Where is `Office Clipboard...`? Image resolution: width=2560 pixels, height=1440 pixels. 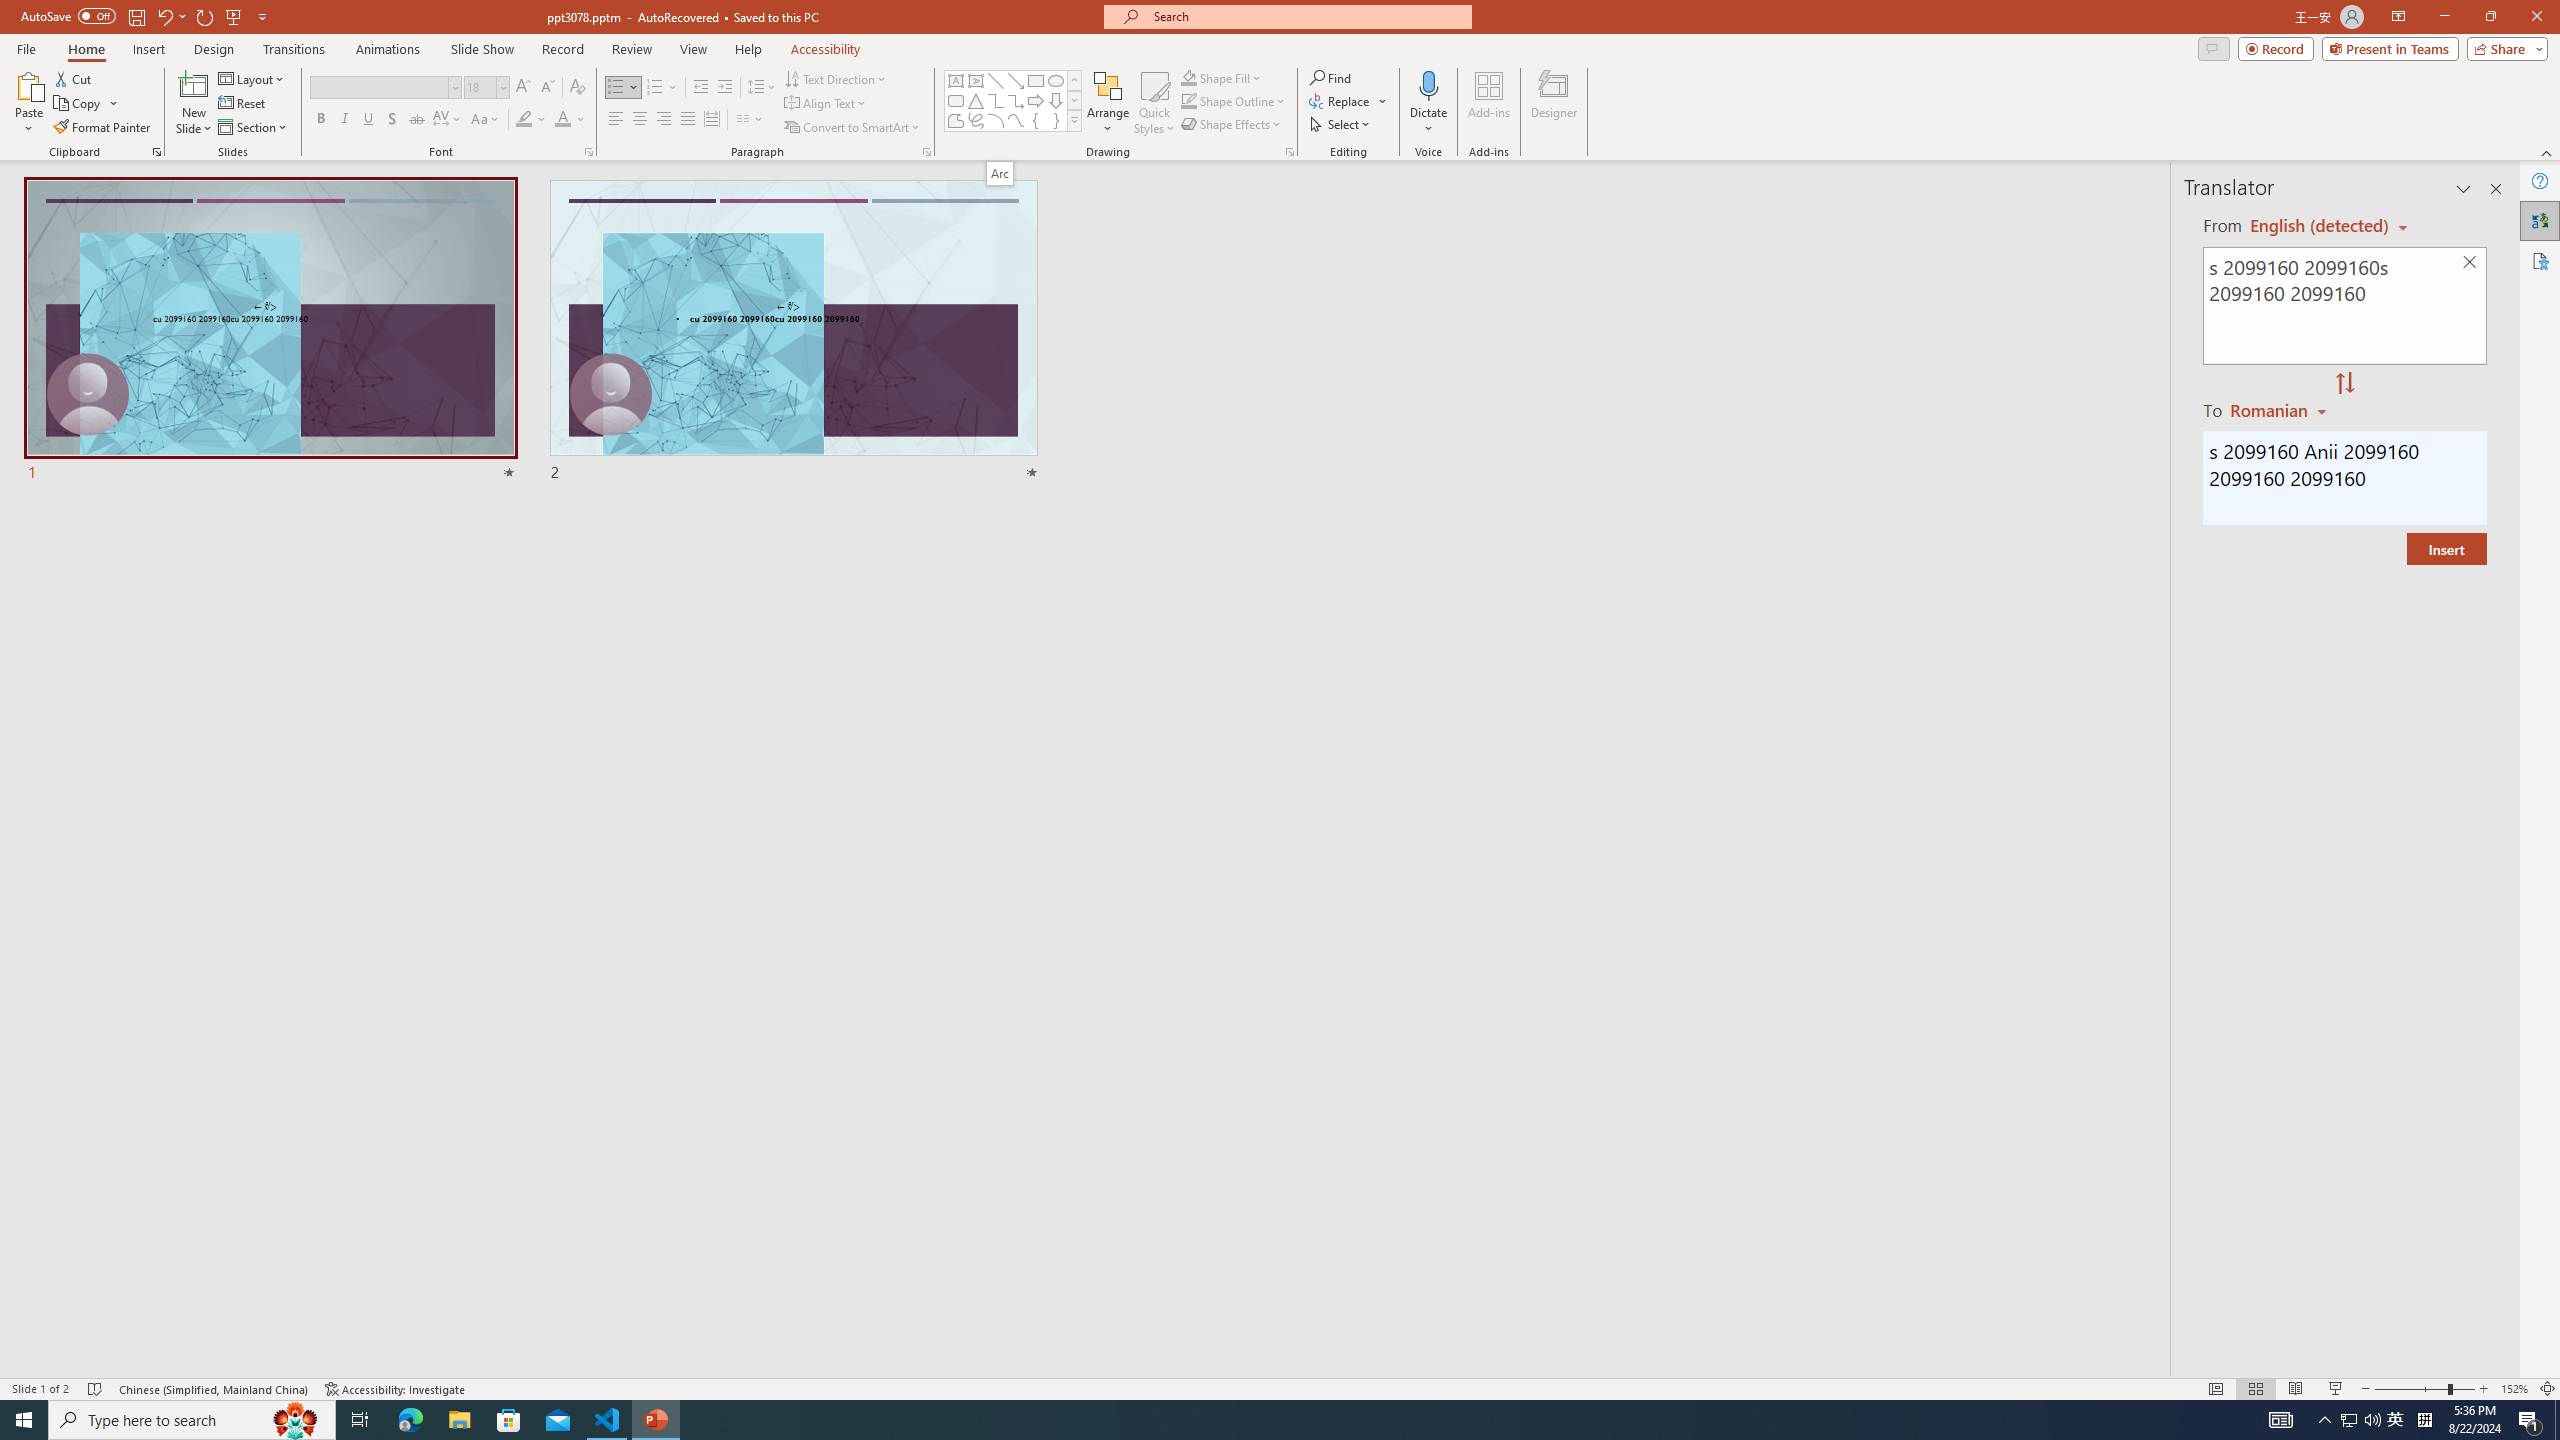
Office Clipboard... is located at coordinates (156, 152).